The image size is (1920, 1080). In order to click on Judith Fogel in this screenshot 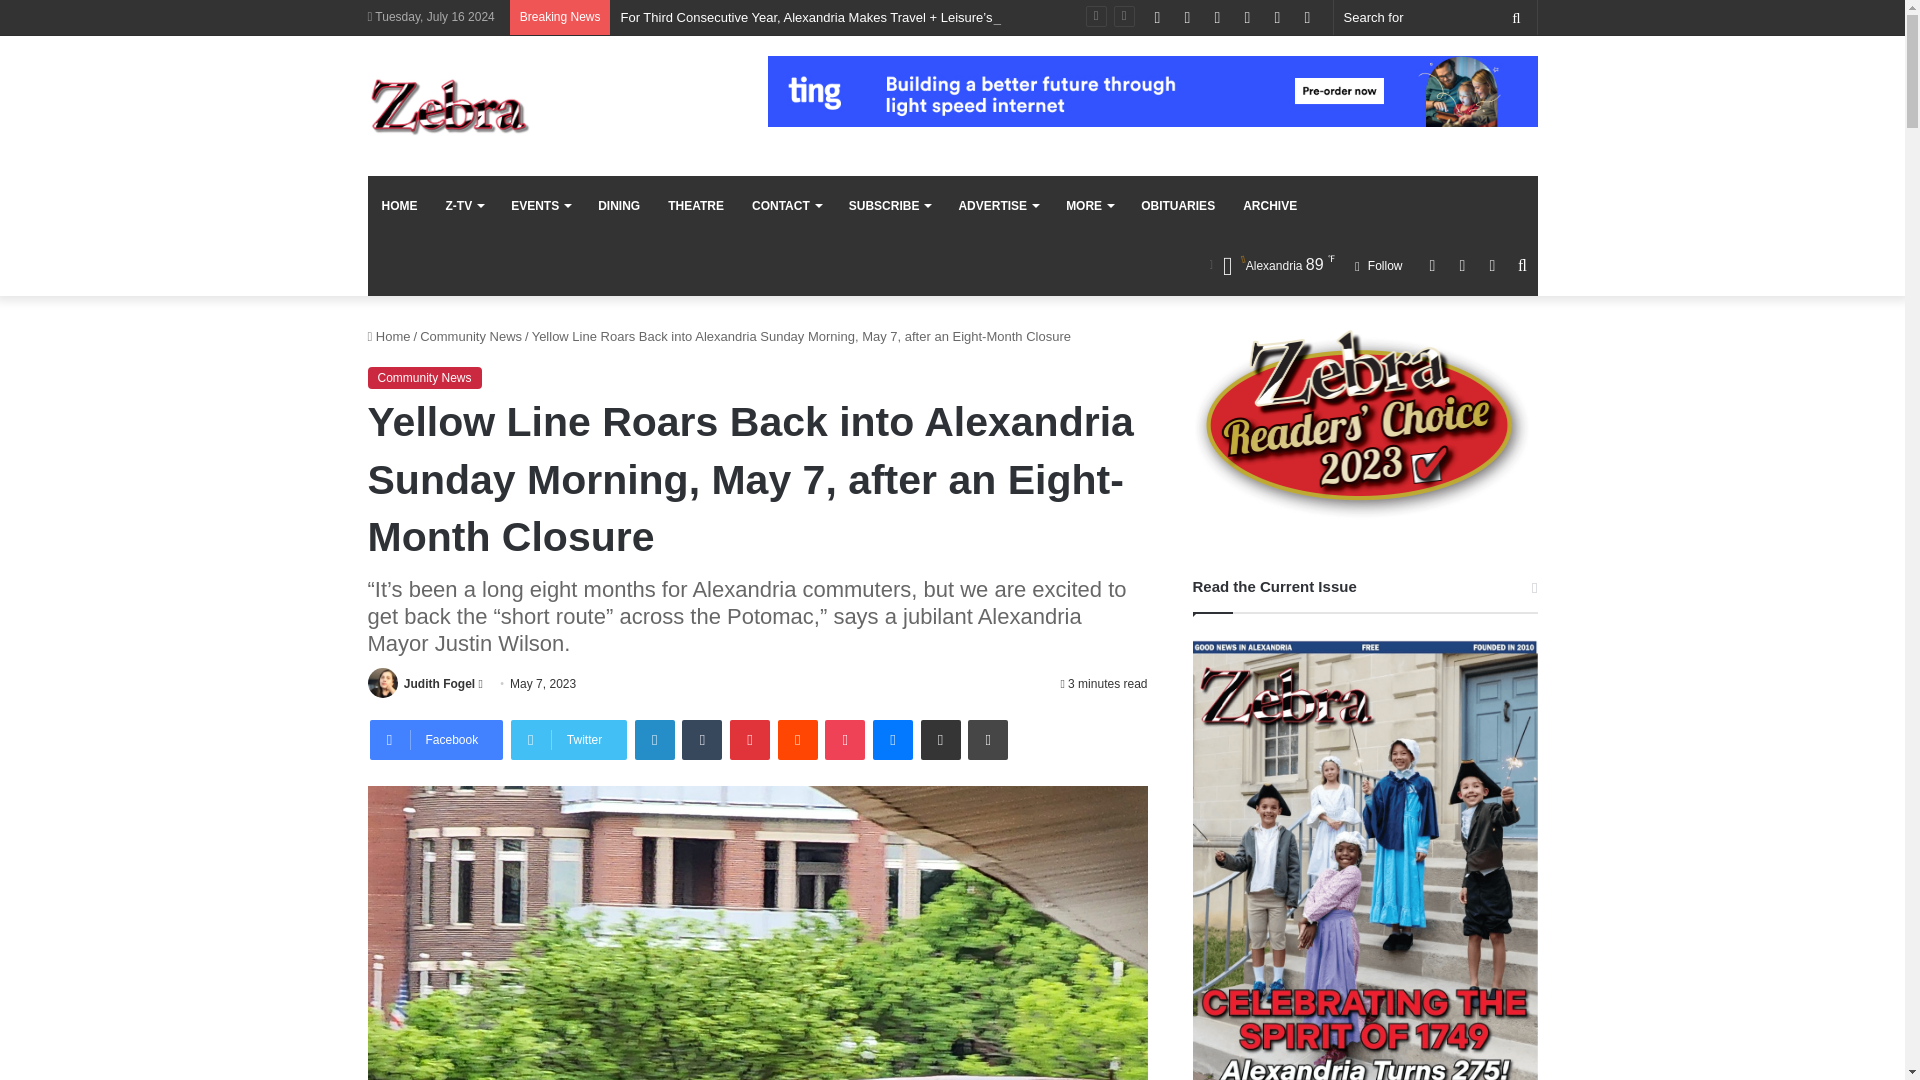, I will do `click(438, 684)`.